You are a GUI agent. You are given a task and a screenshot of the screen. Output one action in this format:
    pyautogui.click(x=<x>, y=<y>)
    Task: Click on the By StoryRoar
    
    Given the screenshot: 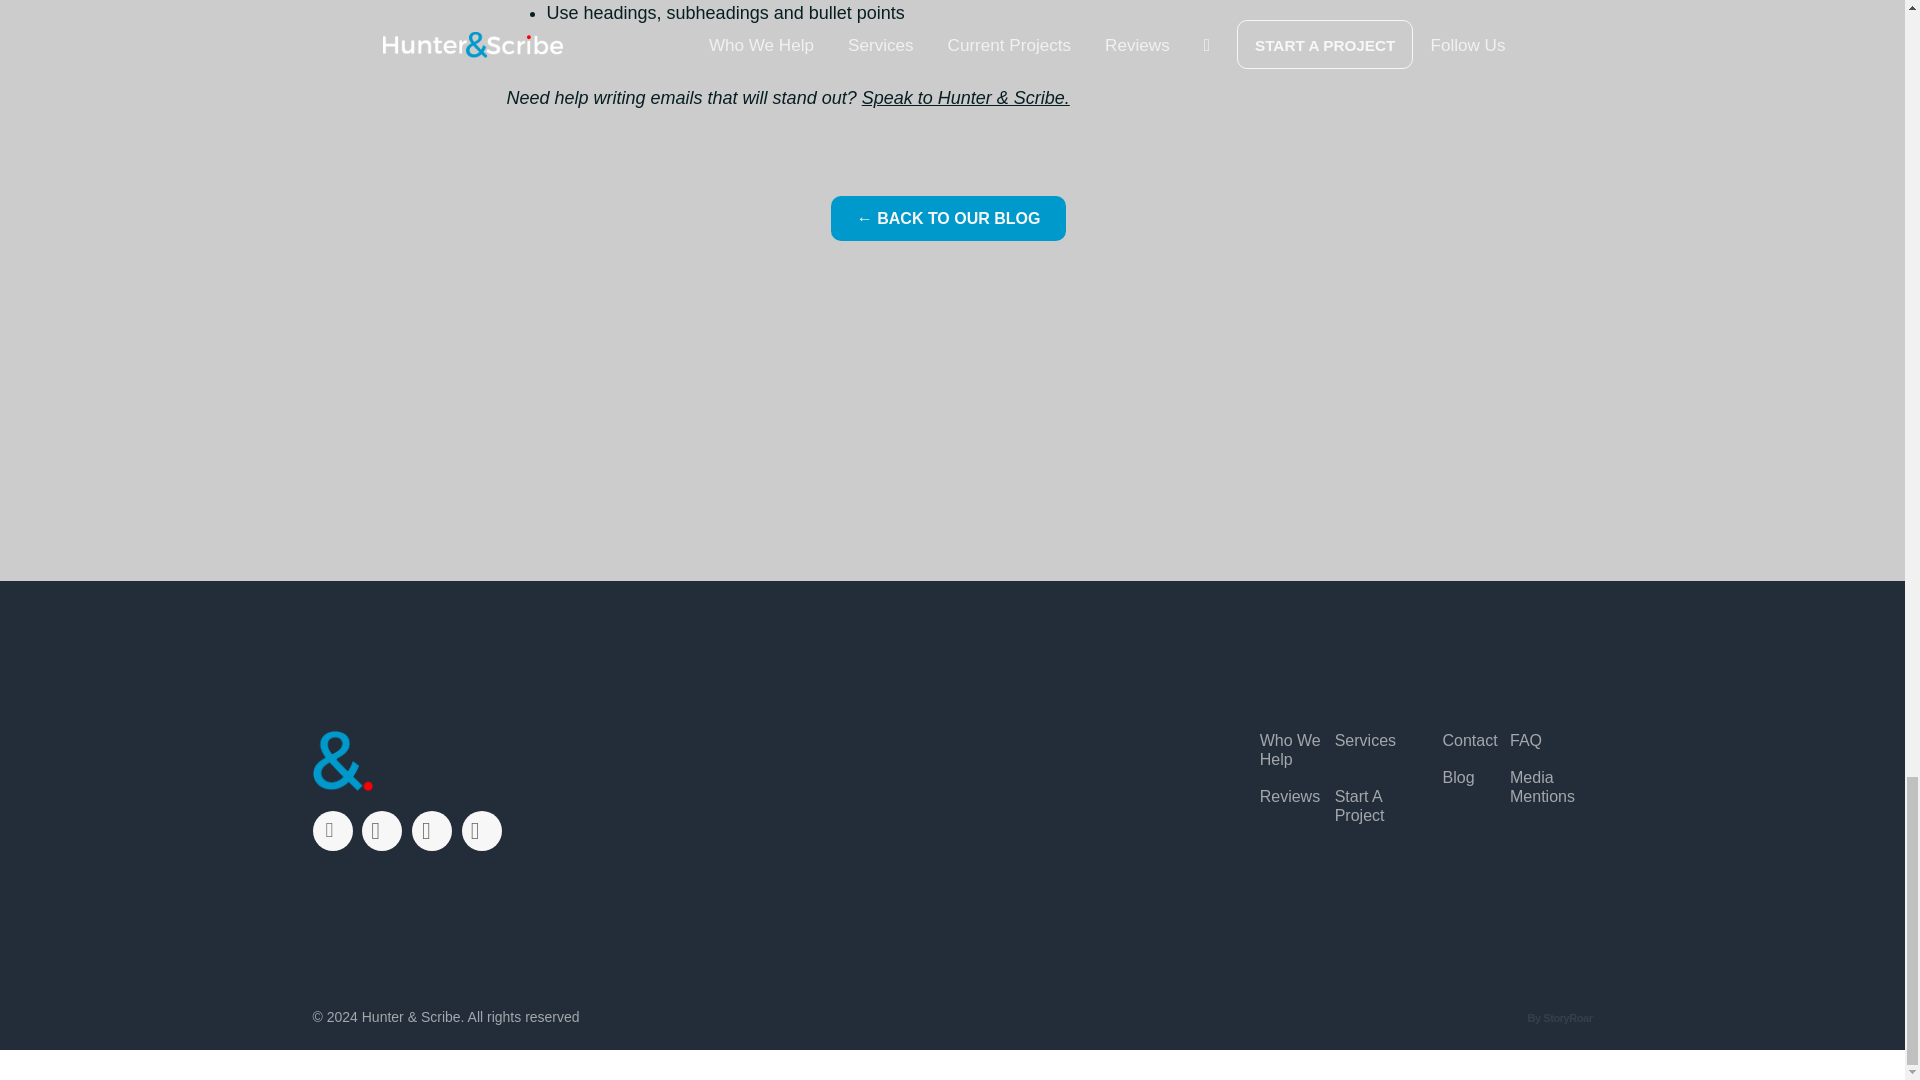 What is the action you would take?
    pyautogui.click(x=1558, y=1017)
    